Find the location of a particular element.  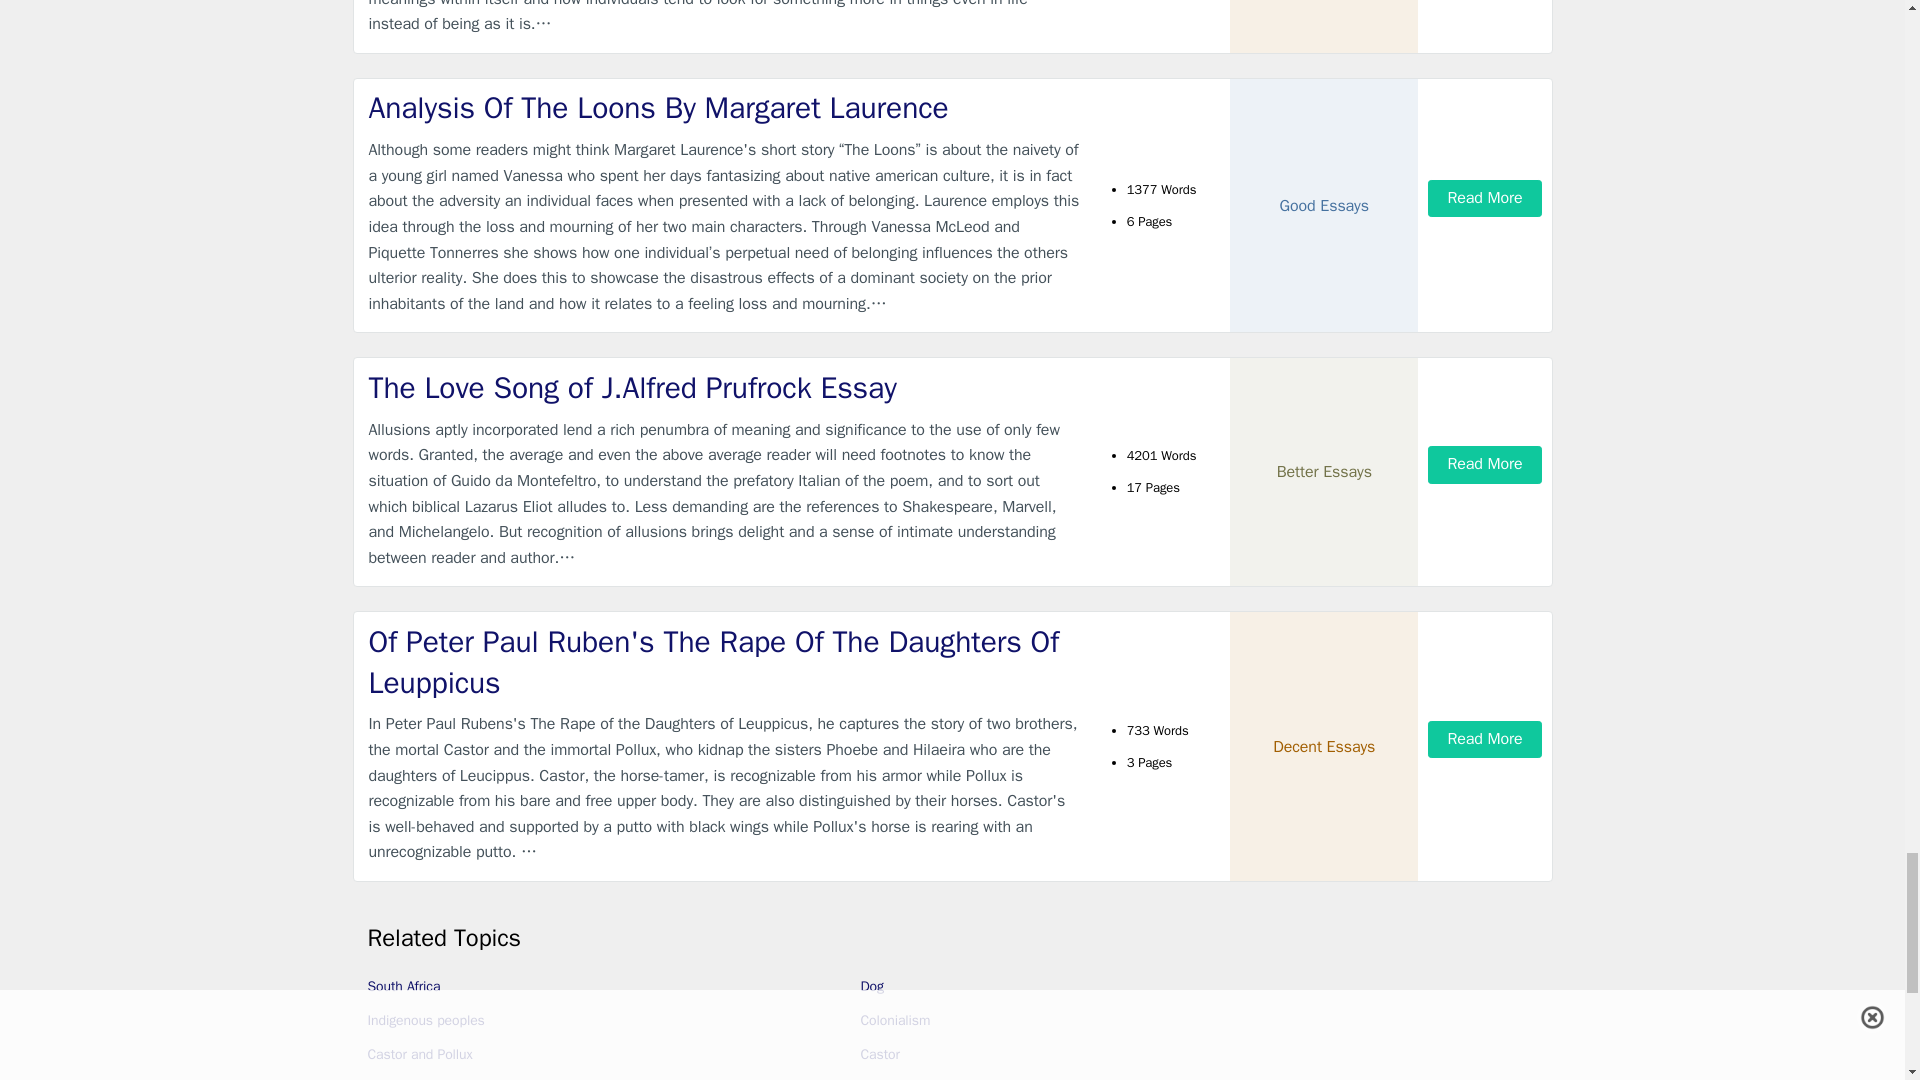

Indigenous peoples is located at coordinates (426, 1020).